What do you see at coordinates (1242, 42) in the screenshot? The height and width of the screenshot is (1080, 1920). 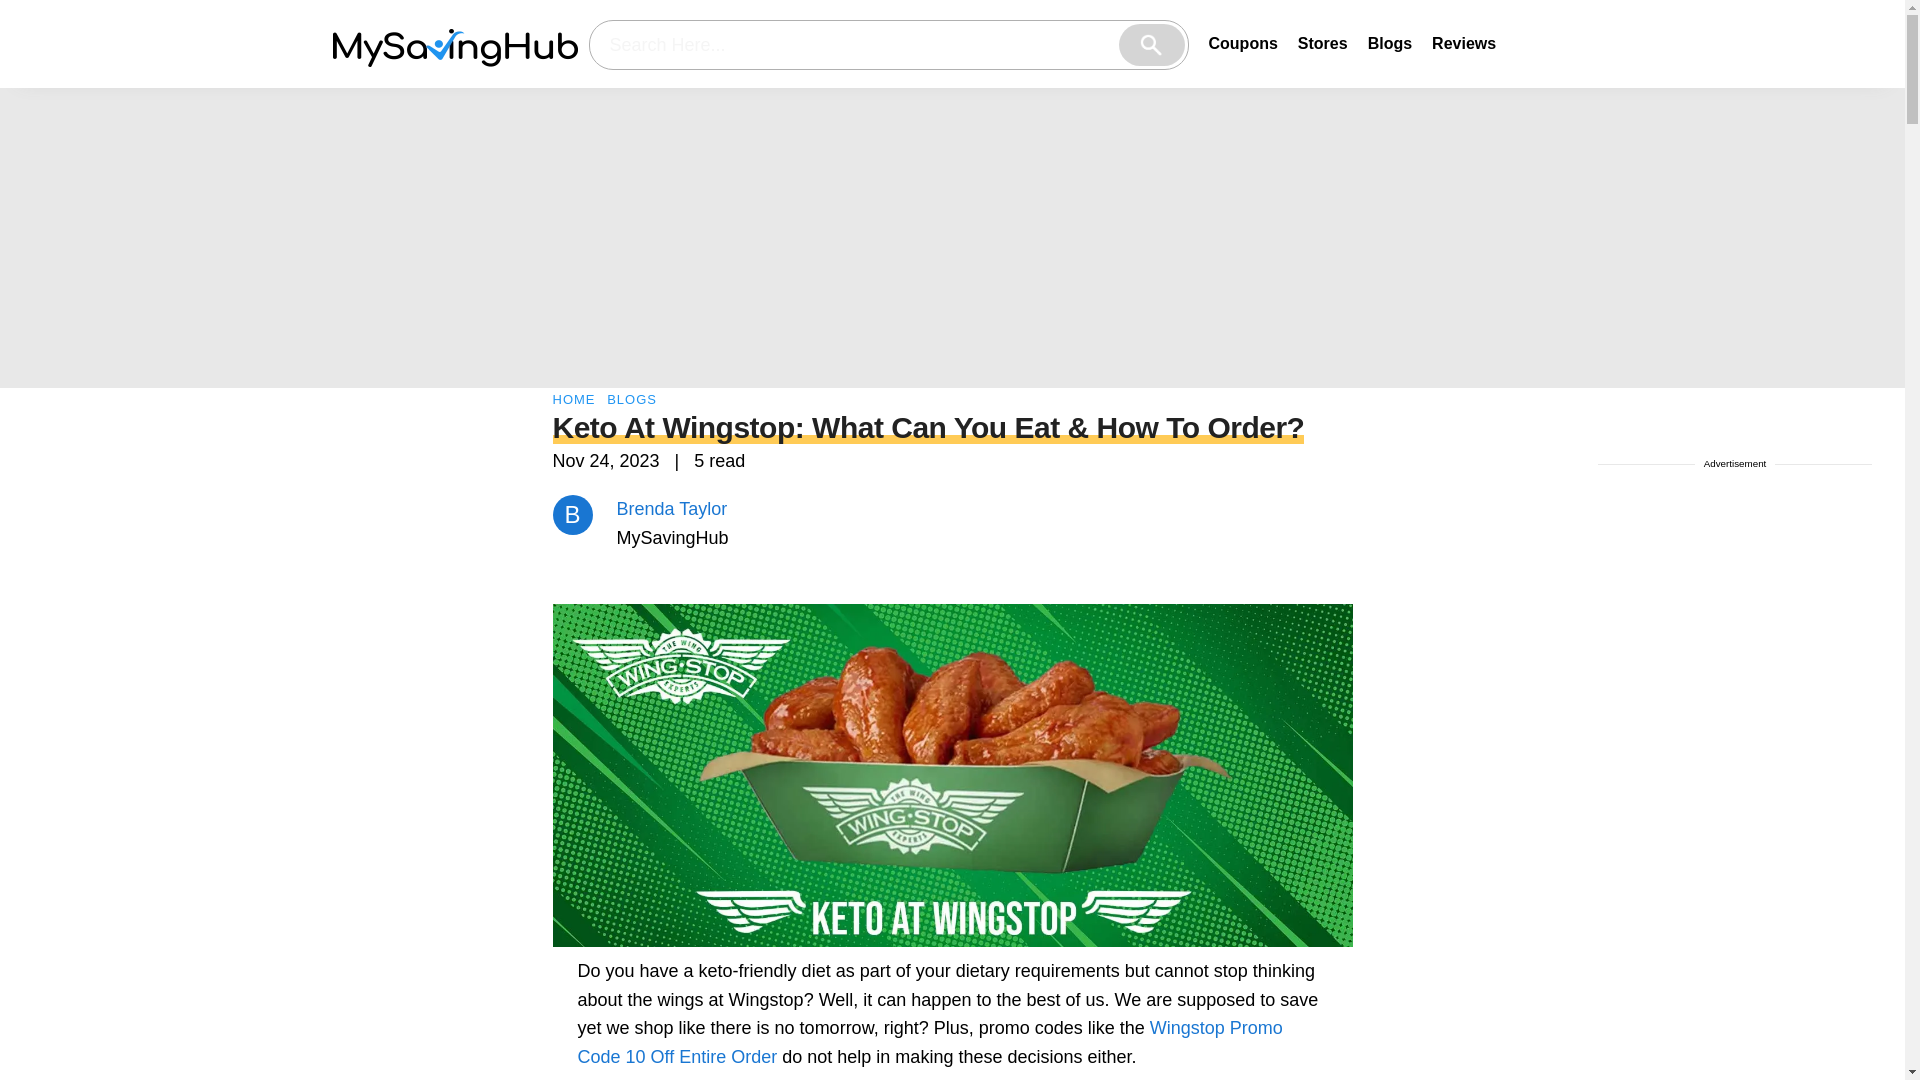 I see `Coupons` at bounding box center [1242, 42].